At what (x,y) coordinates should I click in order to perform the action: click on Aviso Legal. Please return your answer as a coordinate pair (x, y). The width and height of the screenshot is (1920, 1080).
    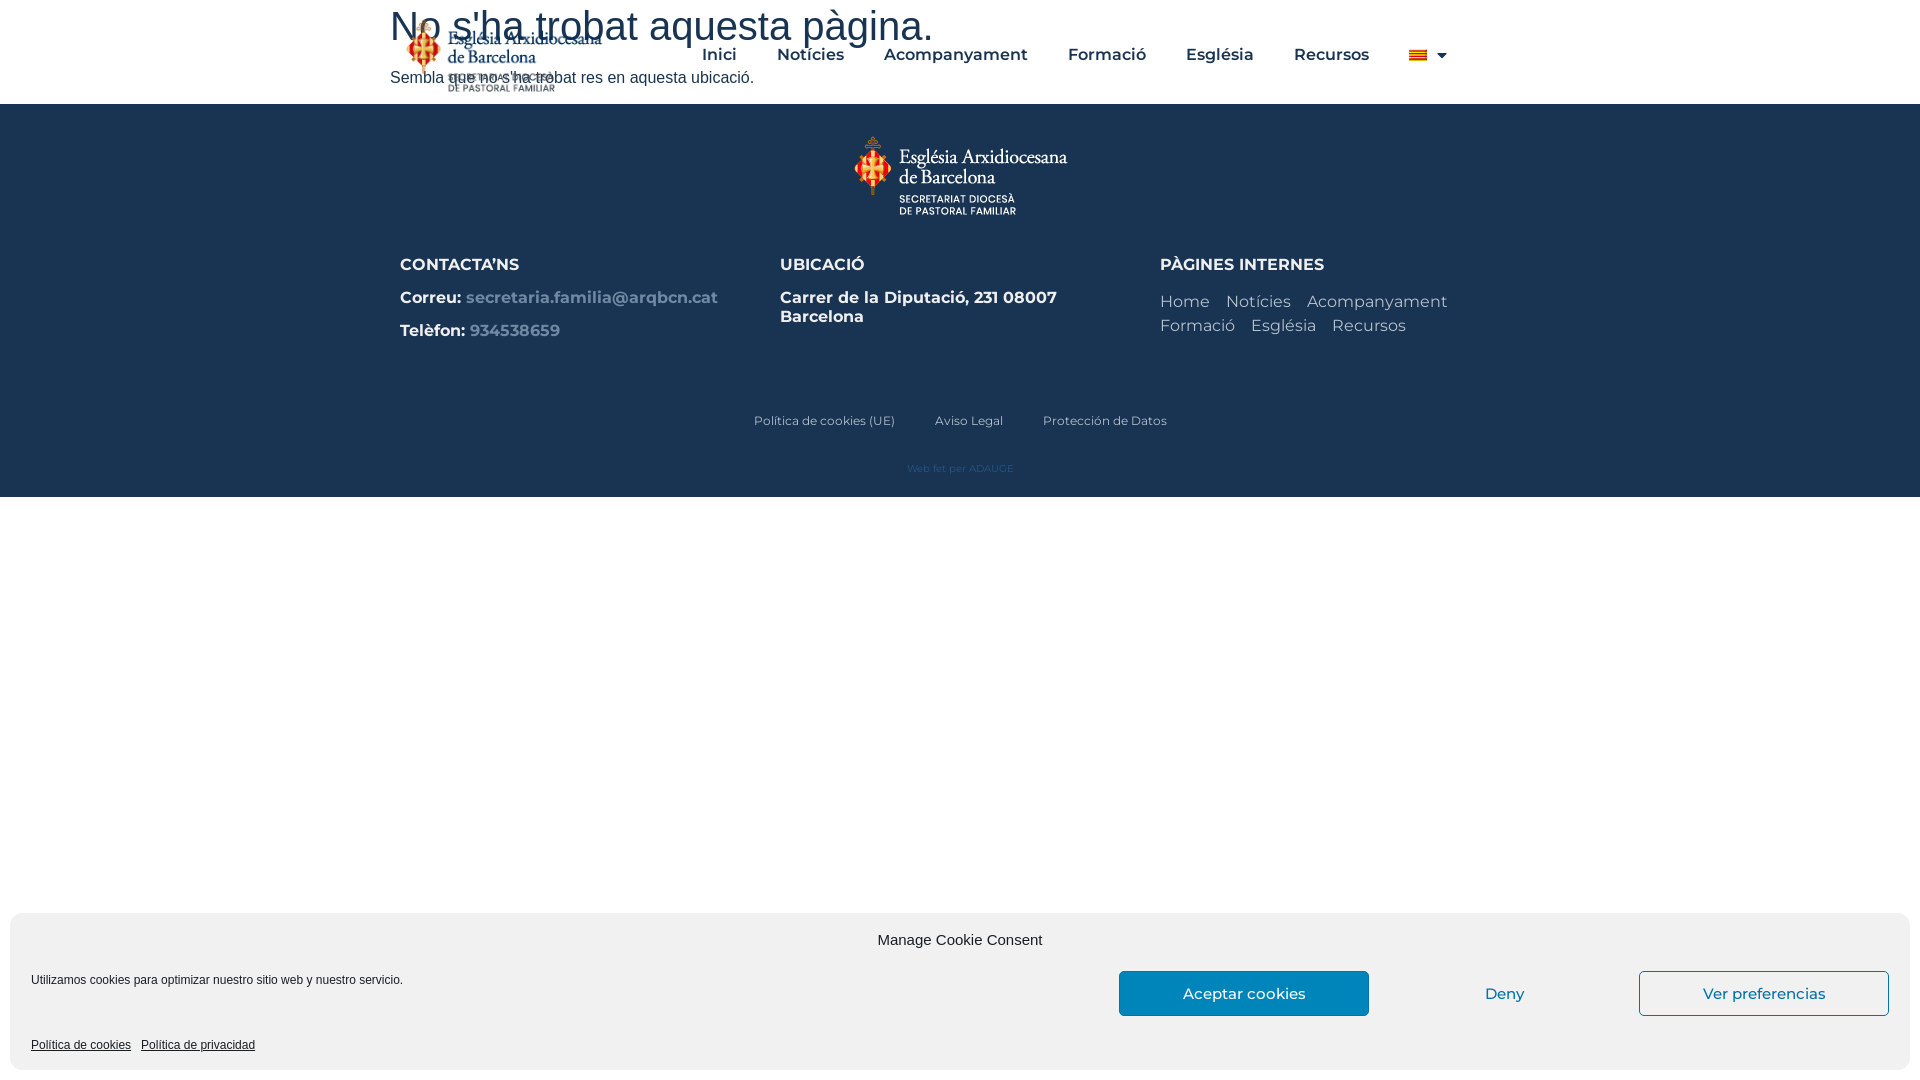
    Looking at the image, I should click on (968, 420).